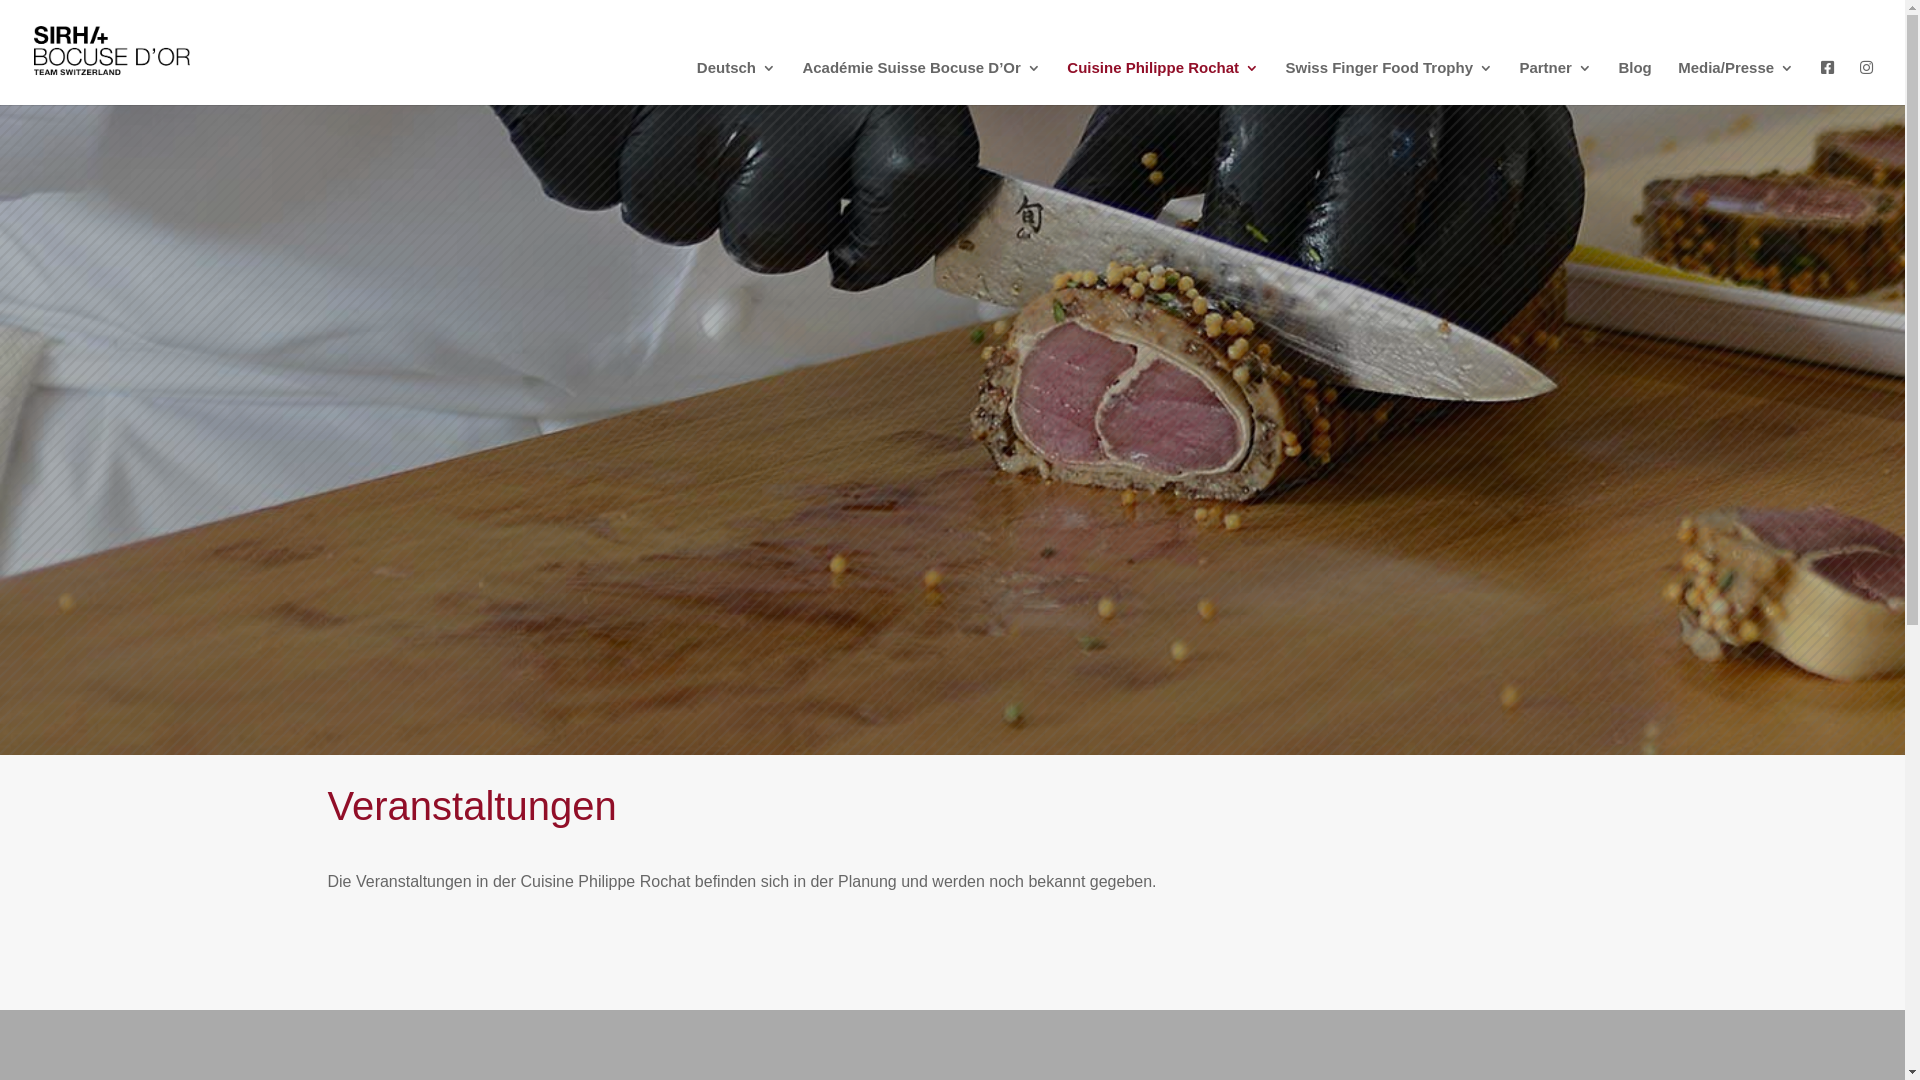 This screenshot has width=1920, height=1080. Describe the element at coordinates (1163, 83) in the screenshot. I see `Cuisine Philippe Rochat` at that location.